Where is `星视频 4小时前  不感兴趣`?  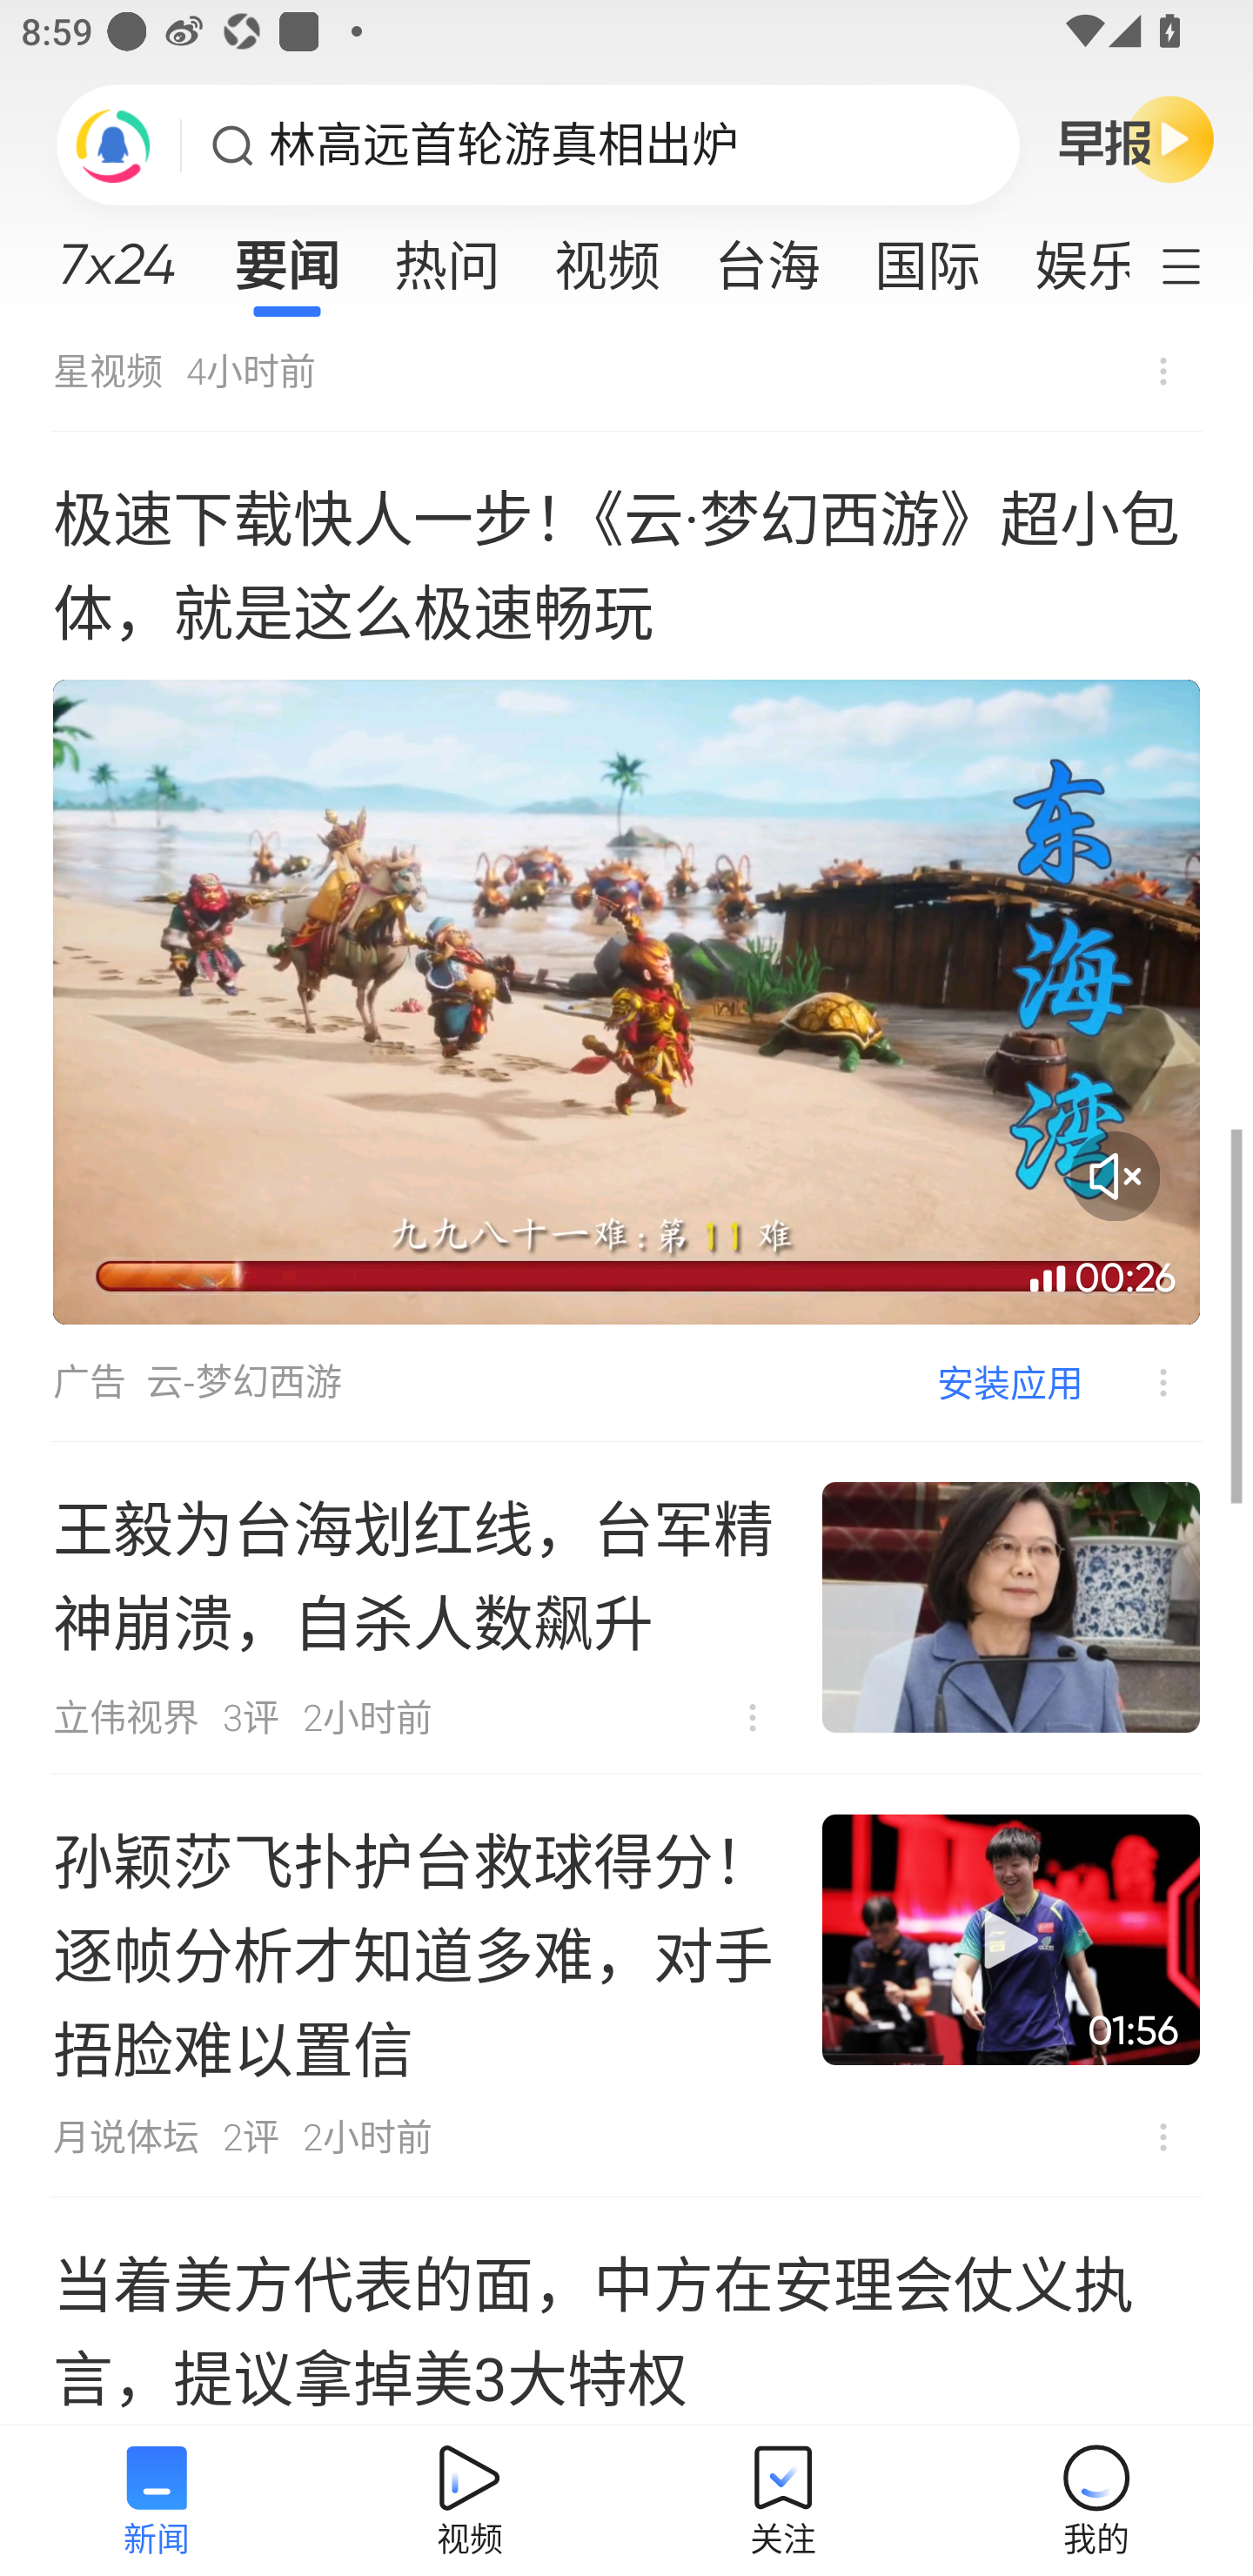 星视频 4小时前  不感兴趣 is located at coordinates (626, 377).